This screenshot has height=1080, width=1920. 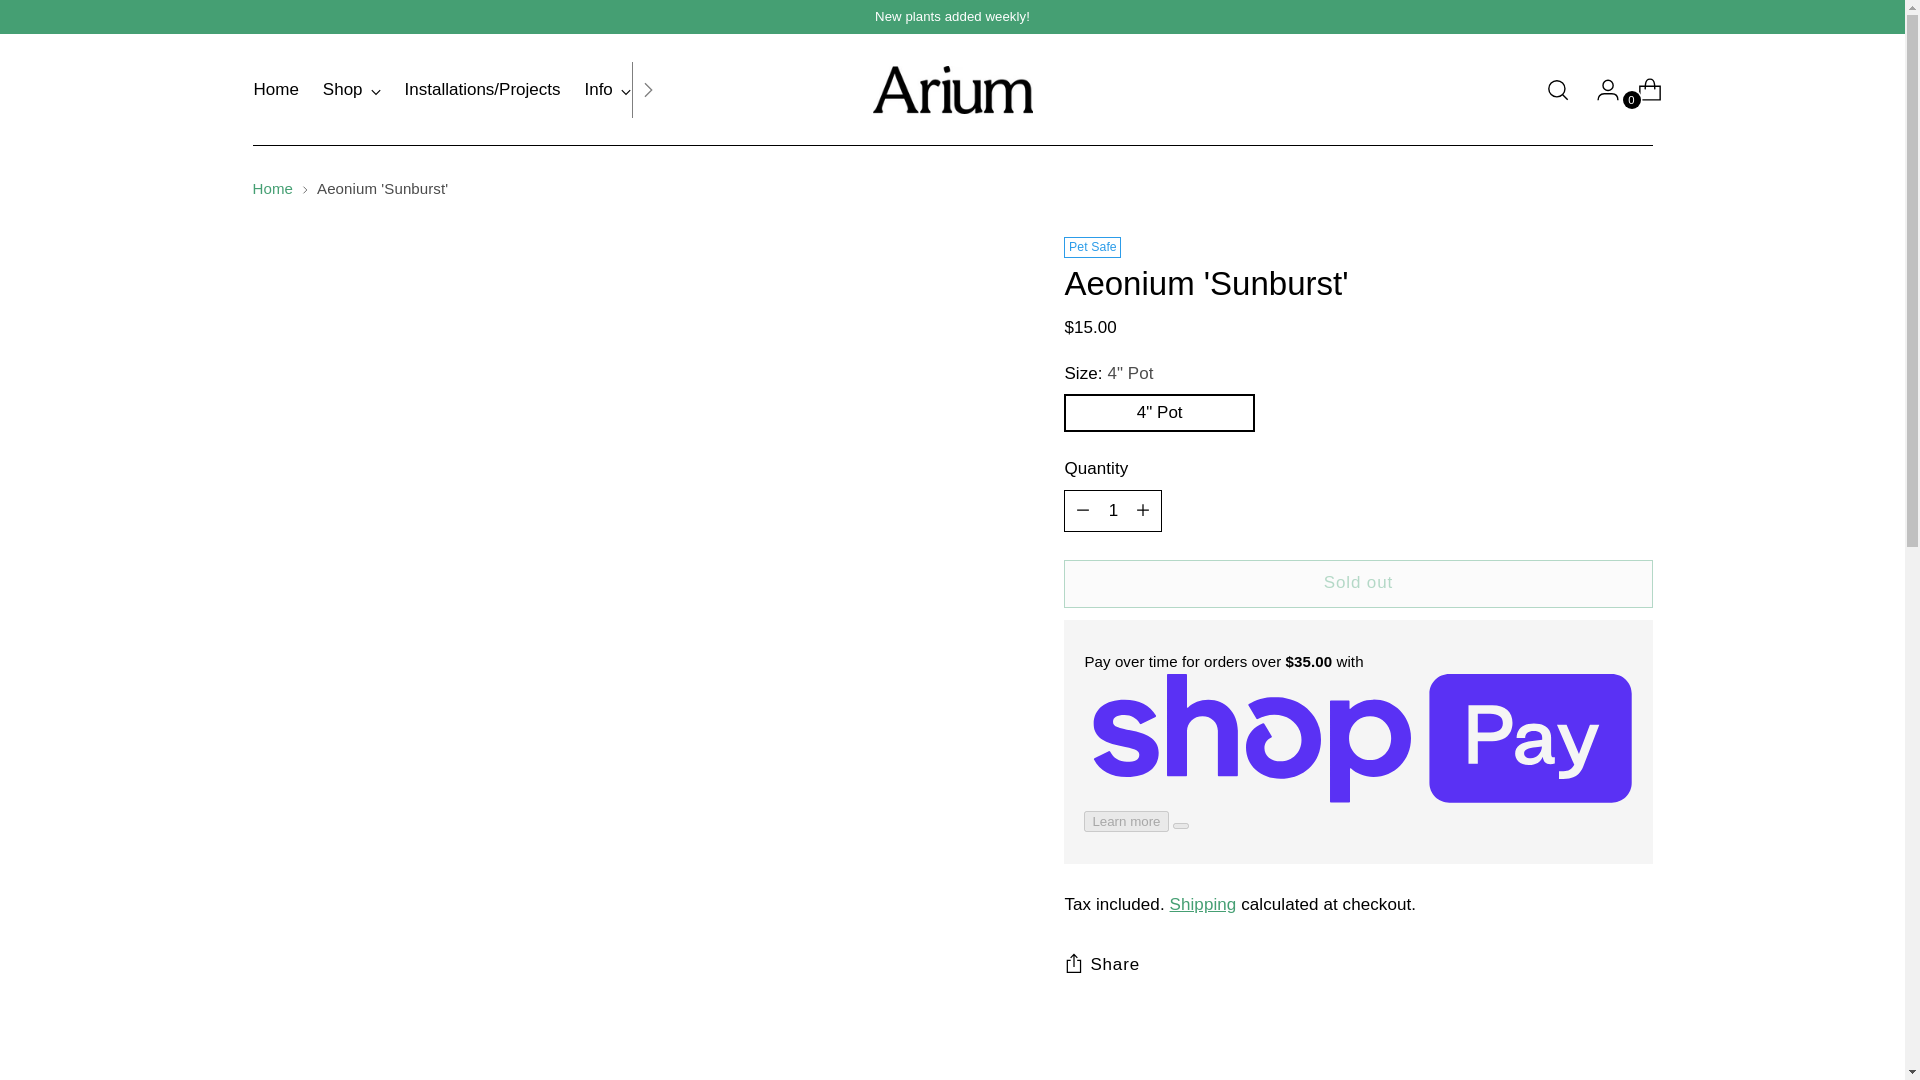 What do you see at coordinates (606, 90) in the screenshot?
I see `Info` at bounding box center [606, 90].